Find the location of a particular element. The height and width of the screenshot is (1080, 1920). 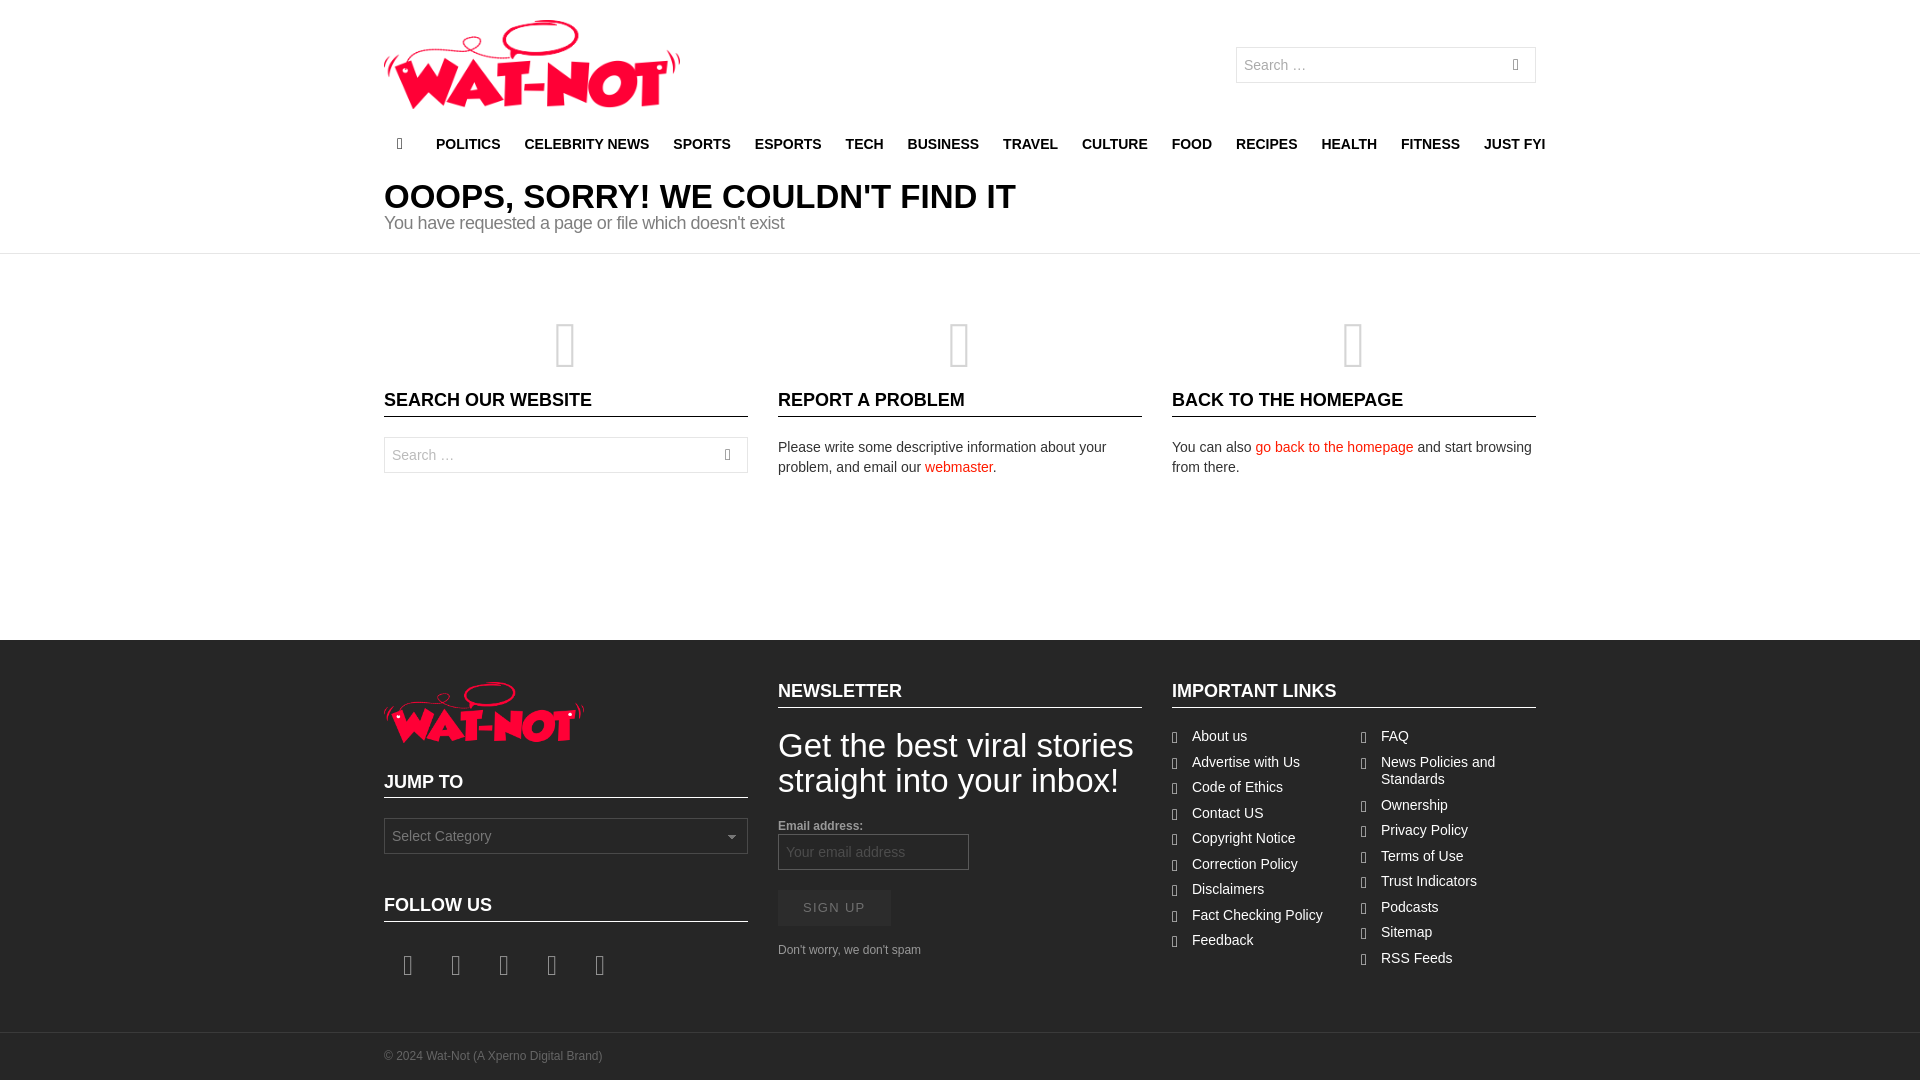

About us is located at coordinates (1259, 736).